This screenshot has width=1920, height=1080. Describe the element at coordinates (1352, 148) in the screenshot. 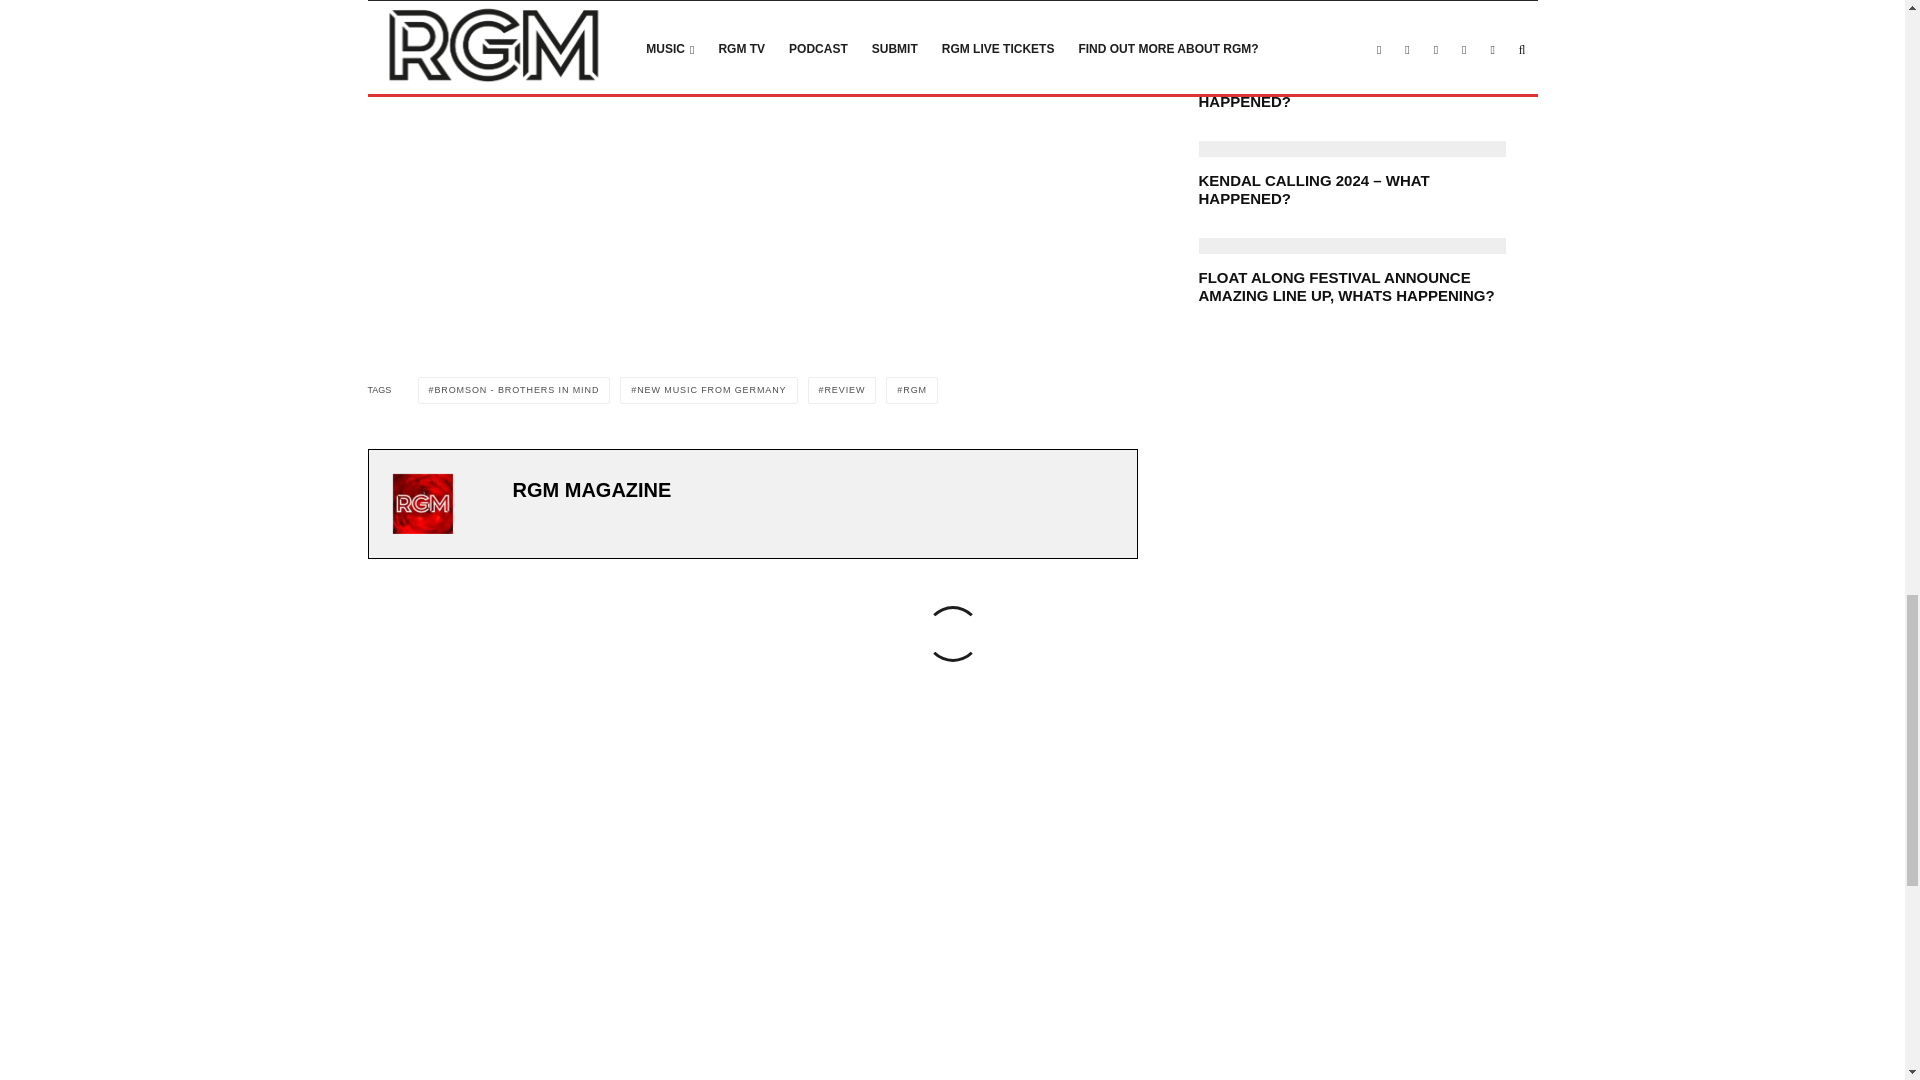

I see `KENDAL CALLING 2024` at that location.